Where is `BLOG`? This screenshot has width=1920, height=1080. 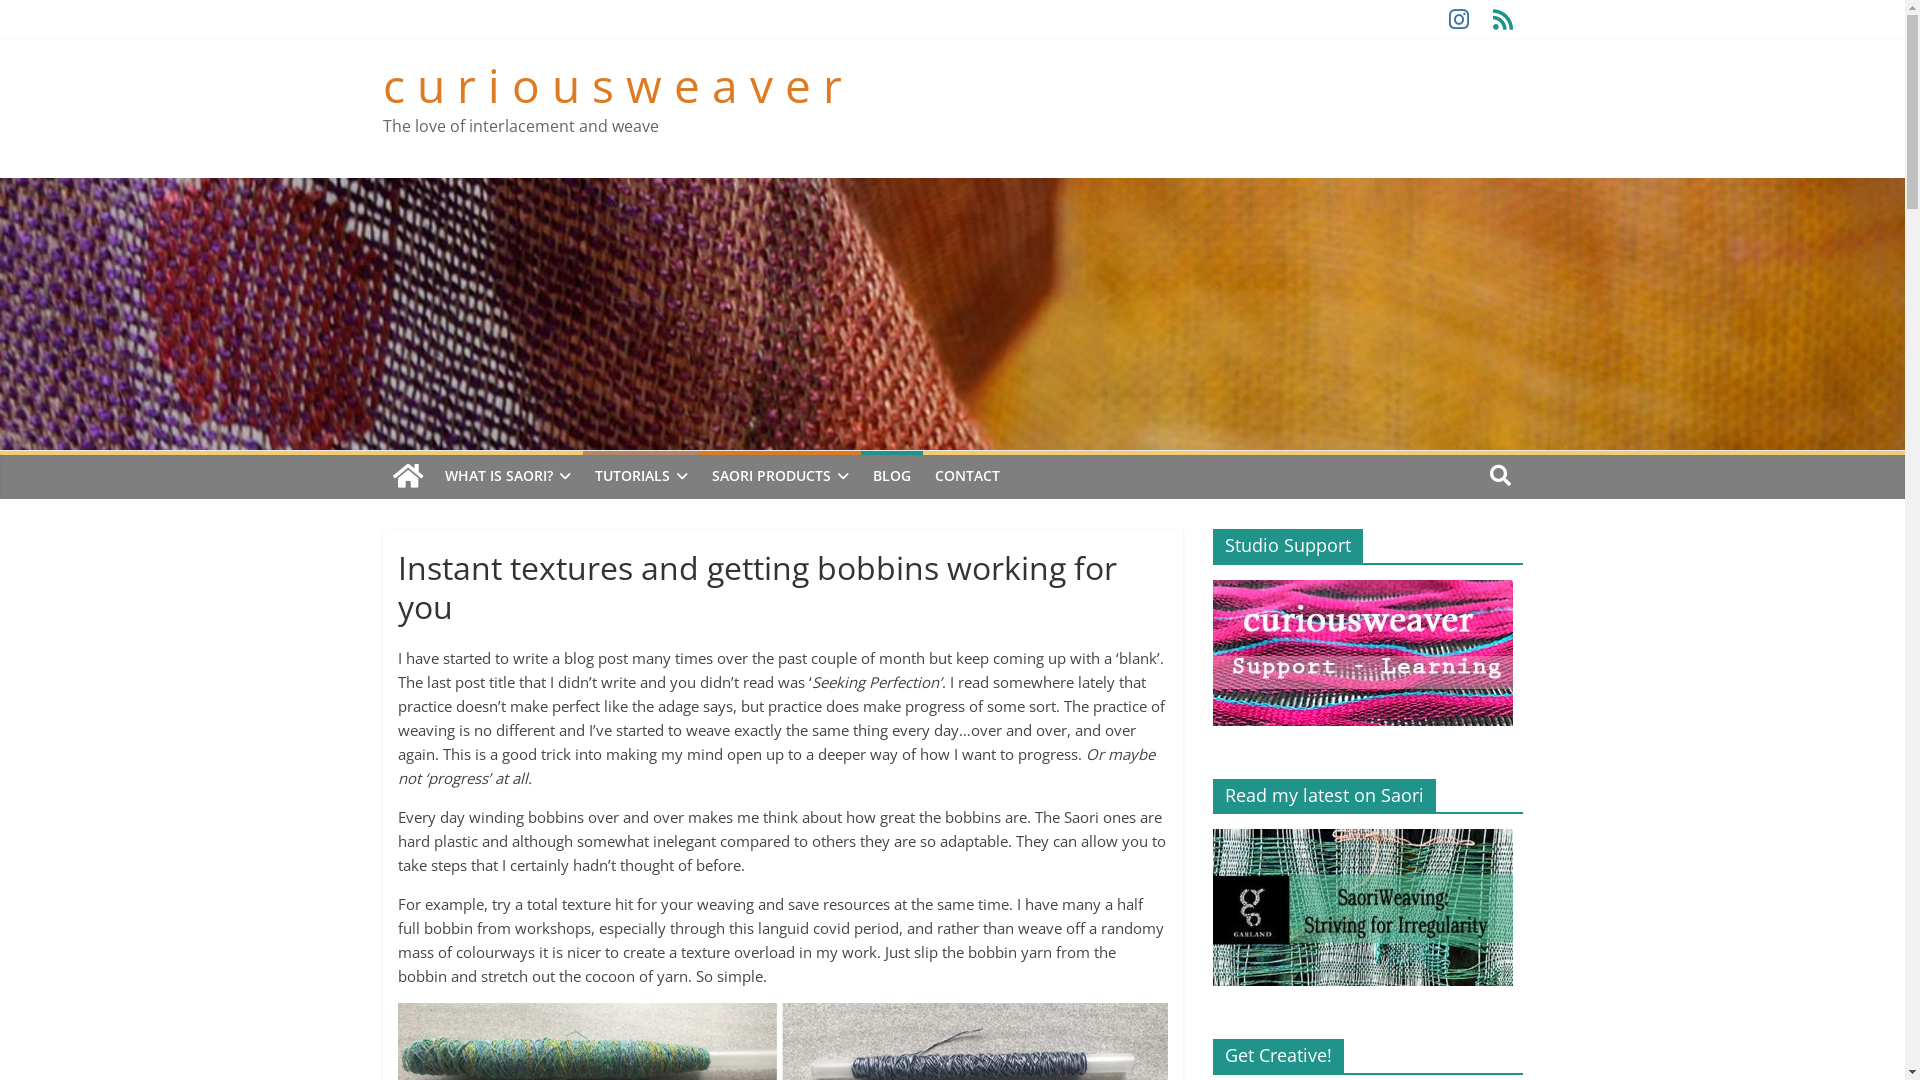 BLOG is located at coordinates (891, 476).